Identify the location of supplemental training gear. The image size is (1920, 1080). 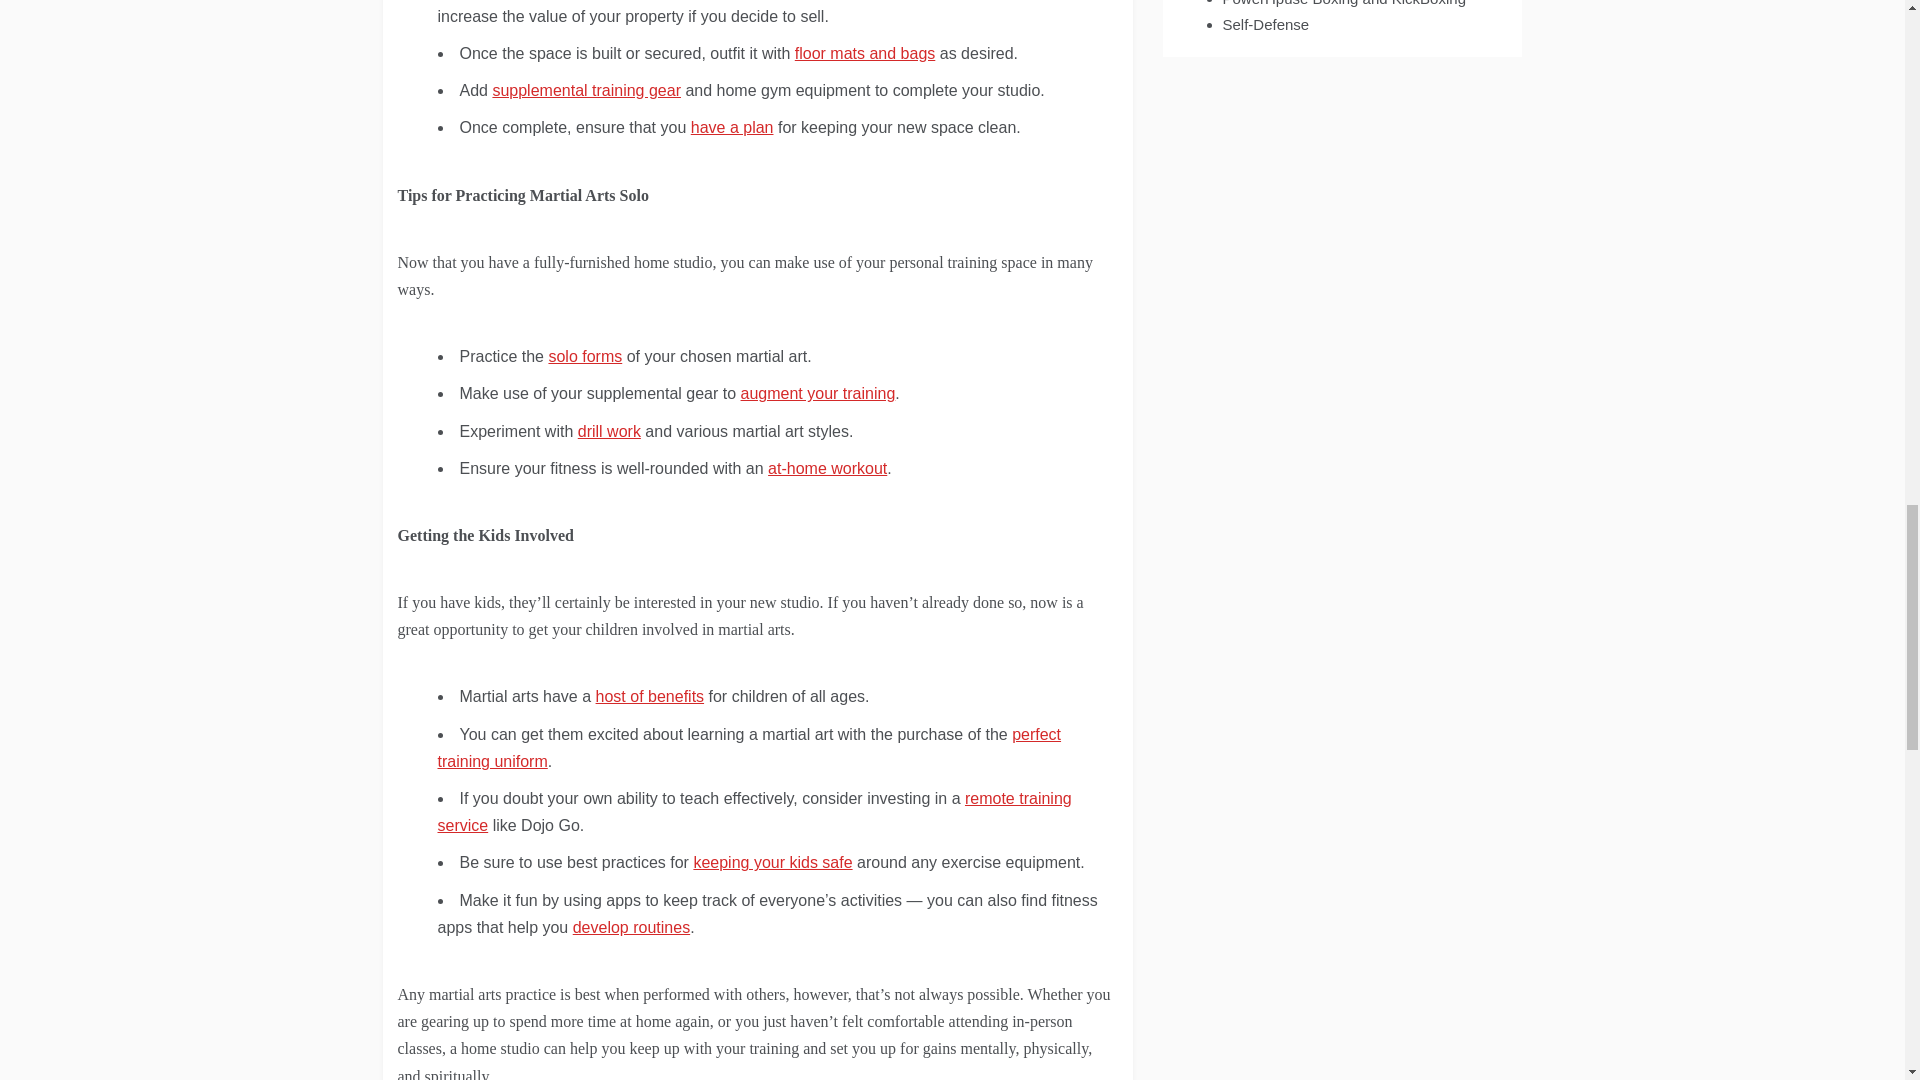
(586, 90).